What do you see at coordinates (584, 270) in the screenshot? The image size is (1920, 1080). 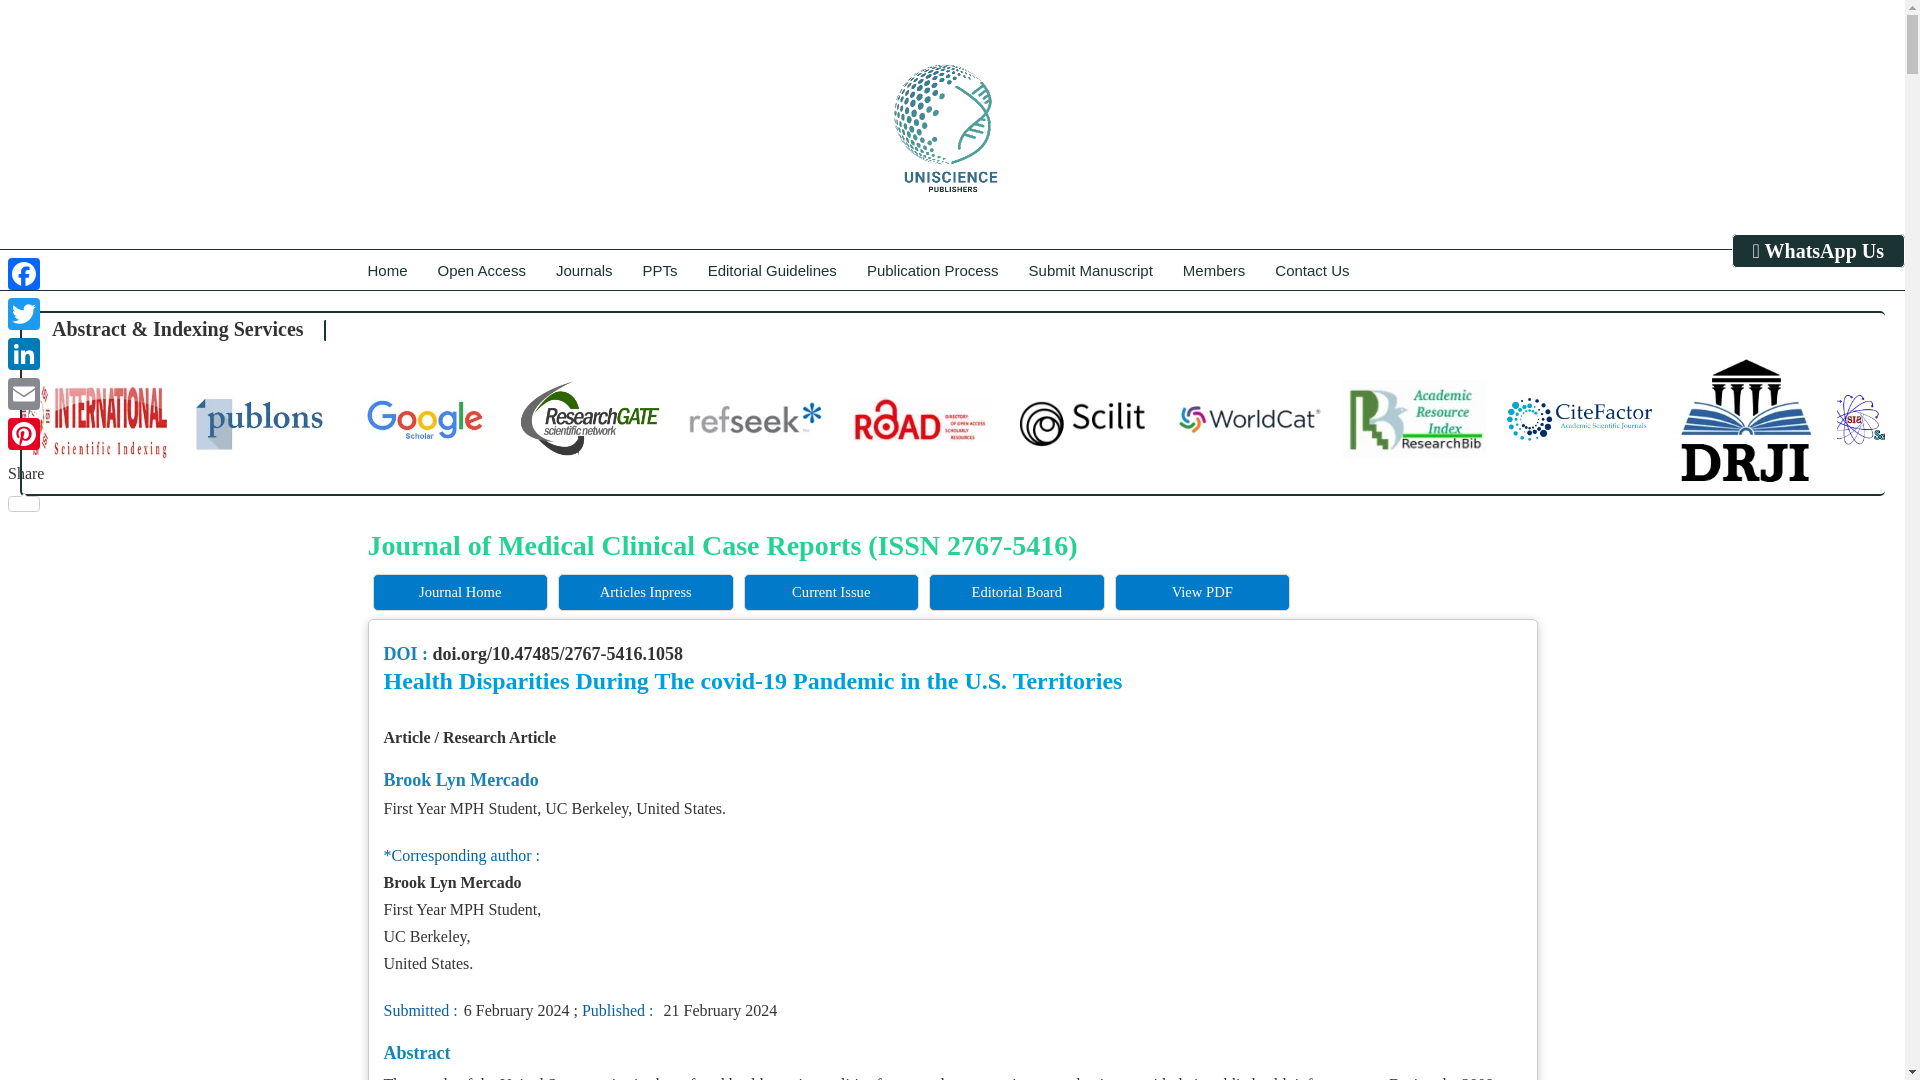 I see `Journals` at bounding box center [584, 270].